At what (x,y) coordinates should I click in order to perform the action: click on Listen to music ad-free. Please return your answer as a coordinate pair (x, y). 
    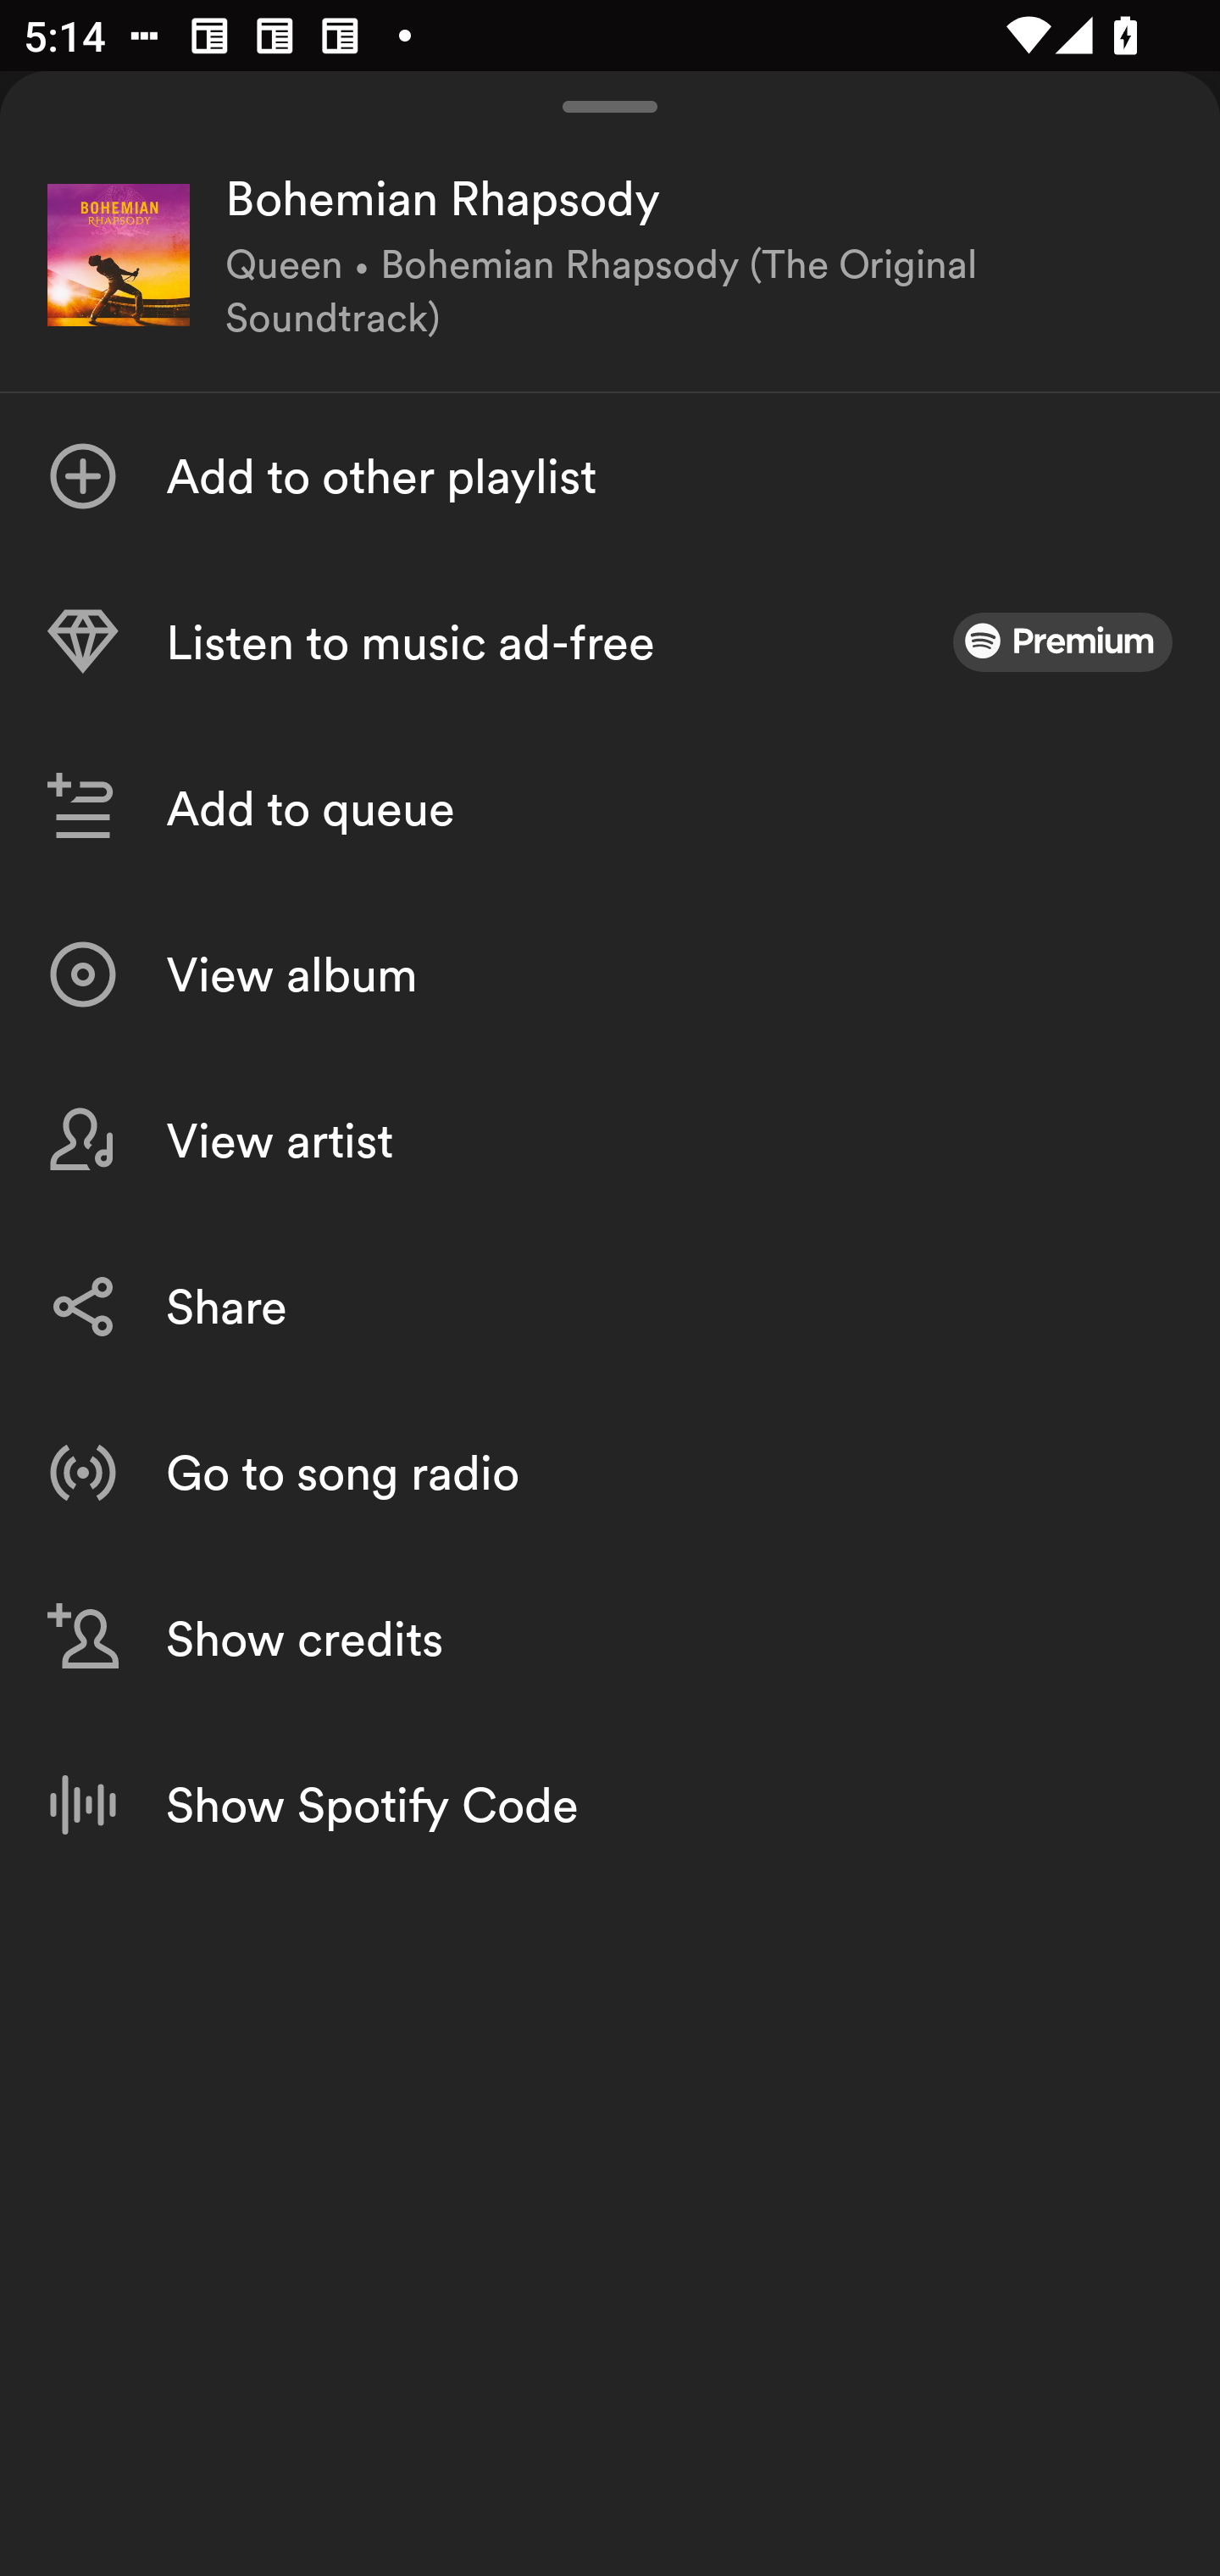
    Looking at the image, I should click on (610, 642).